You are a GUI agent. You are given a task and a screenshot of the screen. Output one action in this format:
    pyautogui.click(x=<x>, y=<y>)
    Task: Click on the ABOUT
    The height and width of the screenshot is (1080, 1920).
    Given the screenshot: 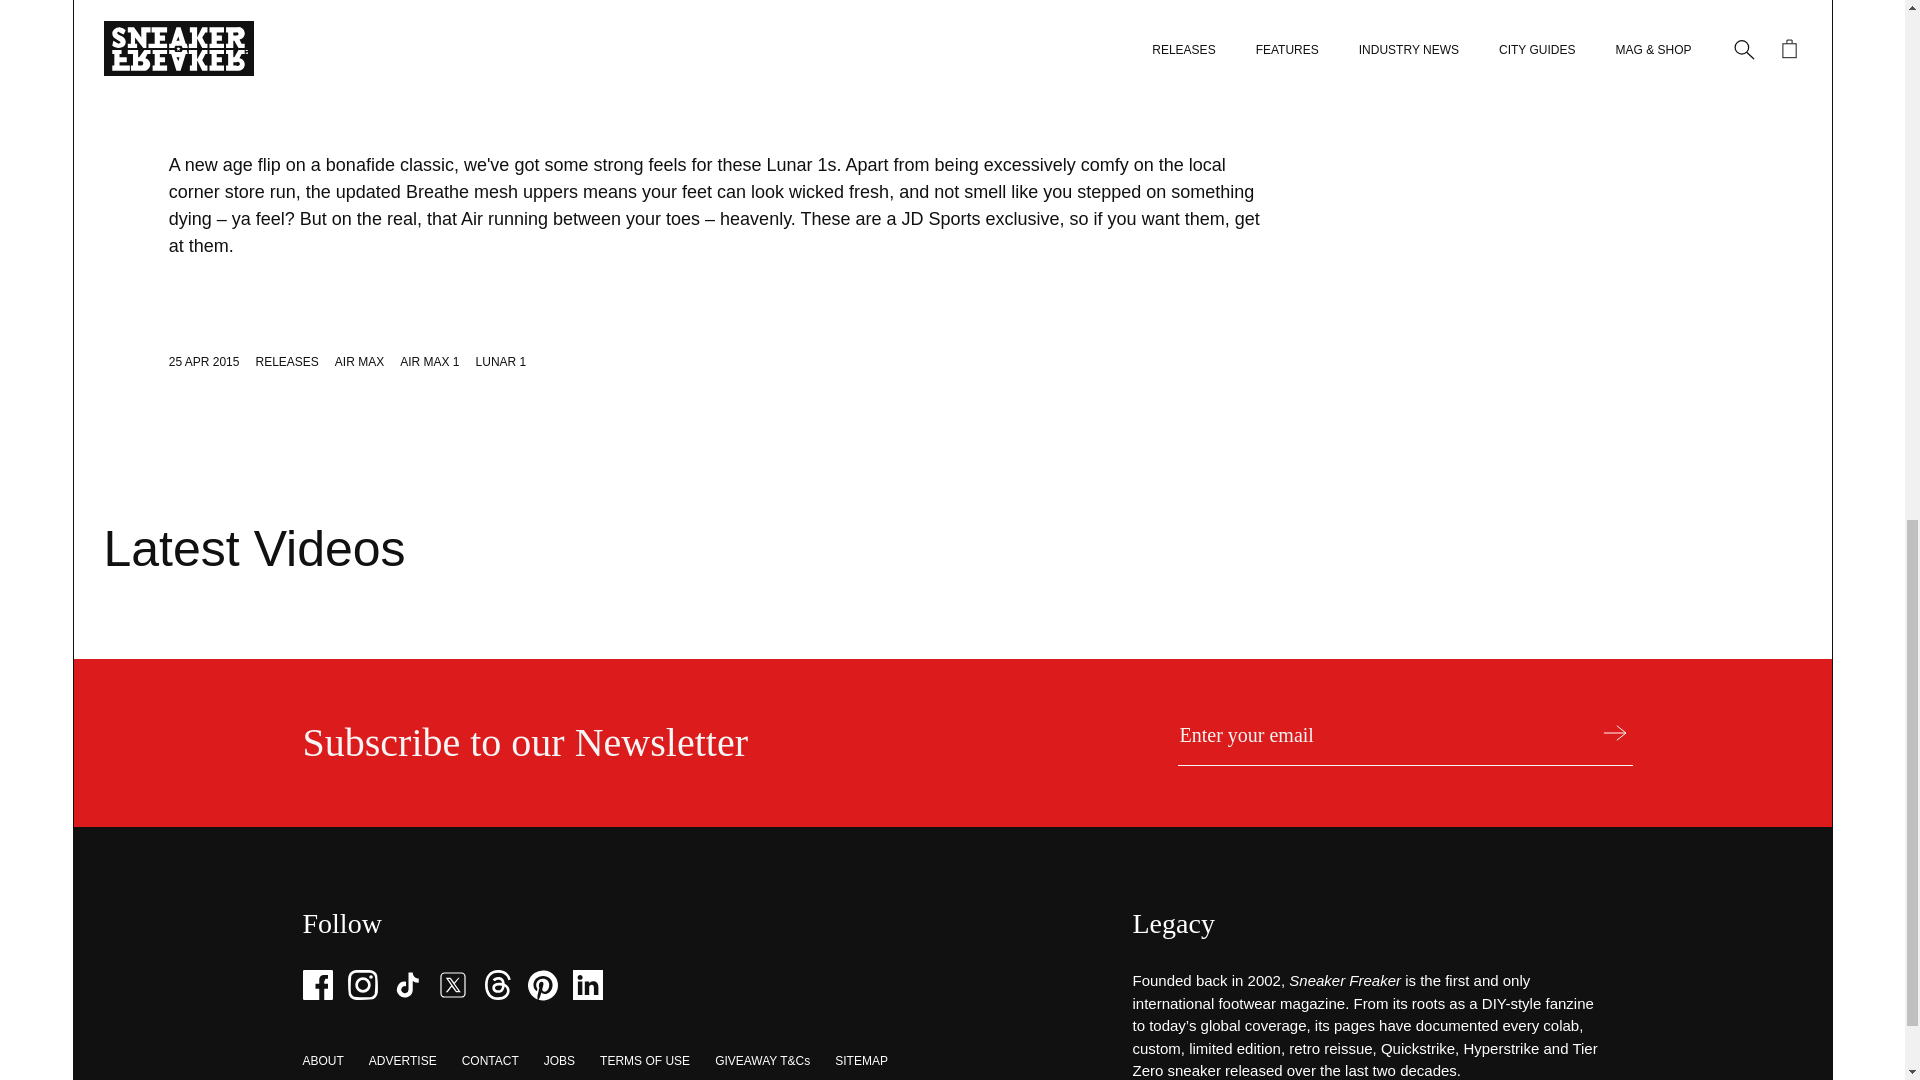 What is the action you would take?
    pyautogui.click(x=322, y=1061)
    